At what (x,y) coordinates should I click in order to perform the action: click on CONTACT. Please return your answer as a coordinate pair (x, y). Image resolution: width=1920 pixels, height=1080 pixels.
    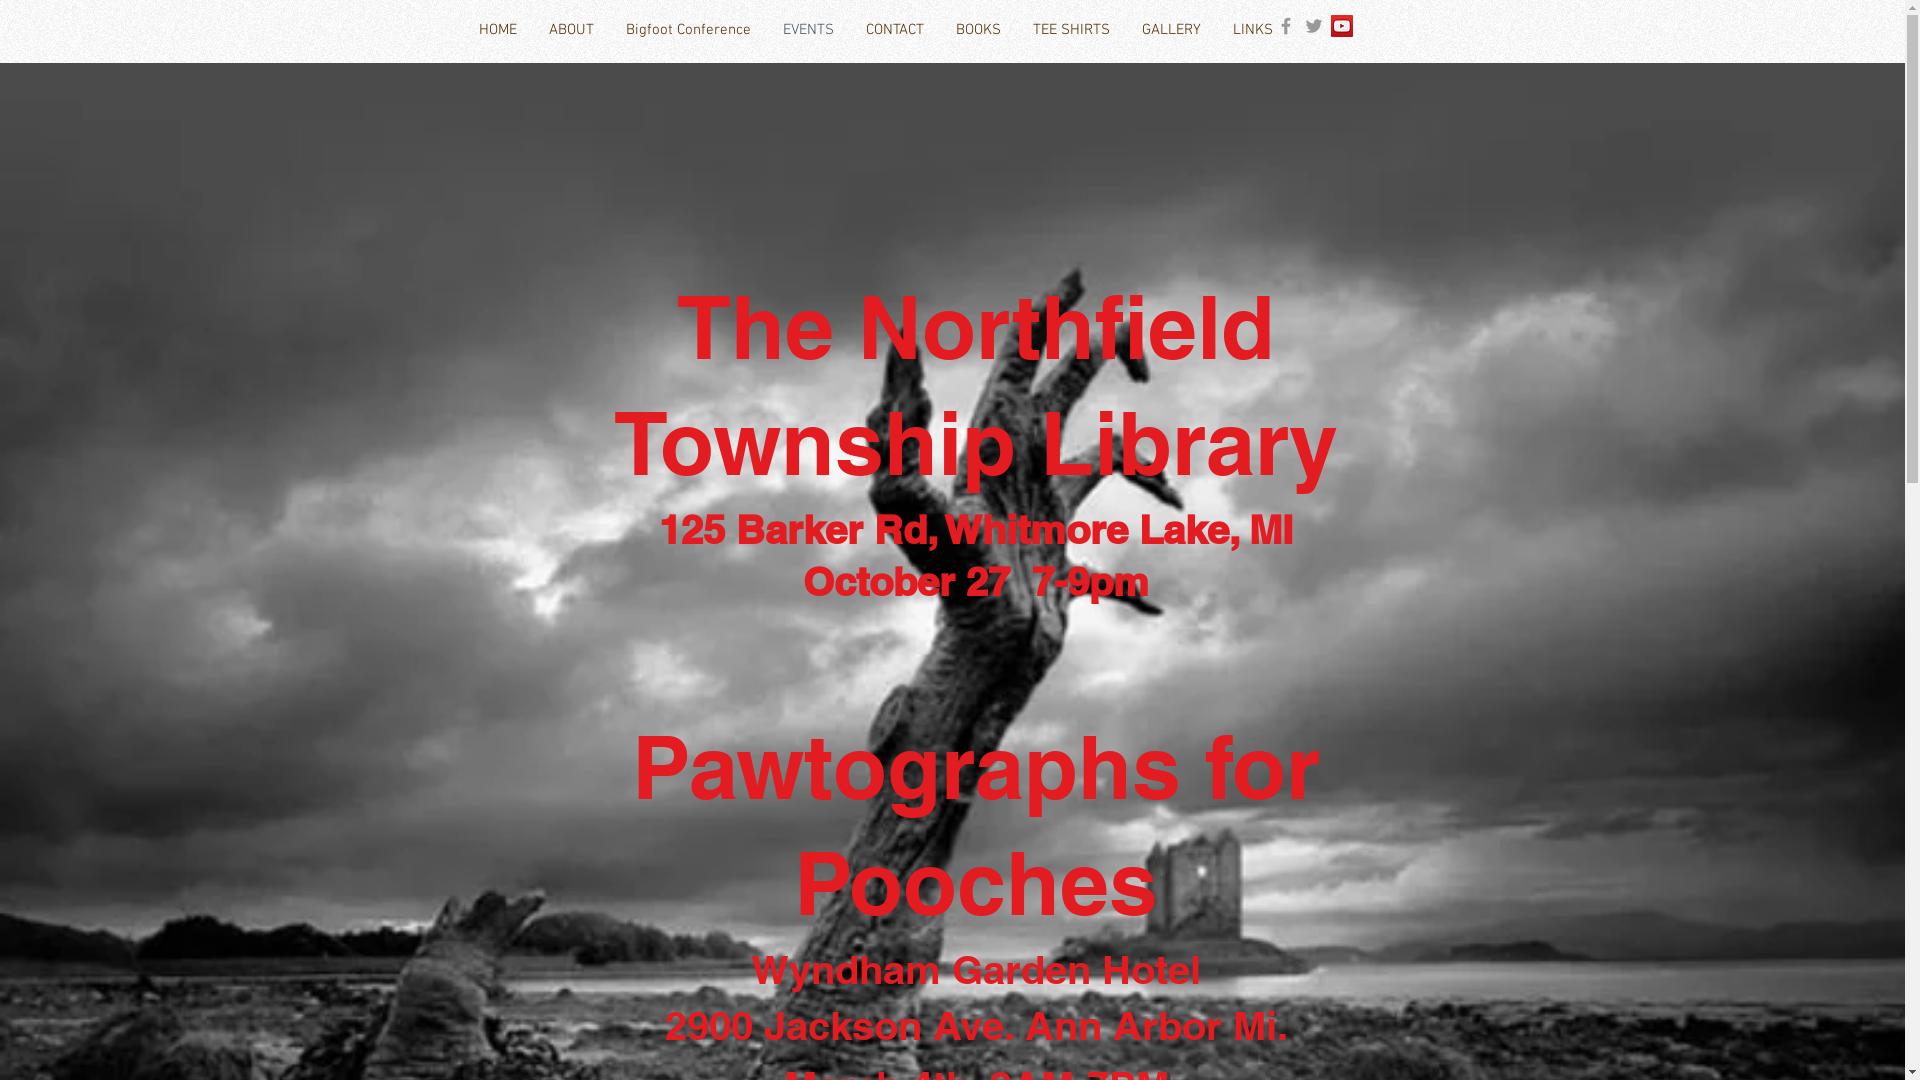
    Looking at the image, I should click on (895, 30).